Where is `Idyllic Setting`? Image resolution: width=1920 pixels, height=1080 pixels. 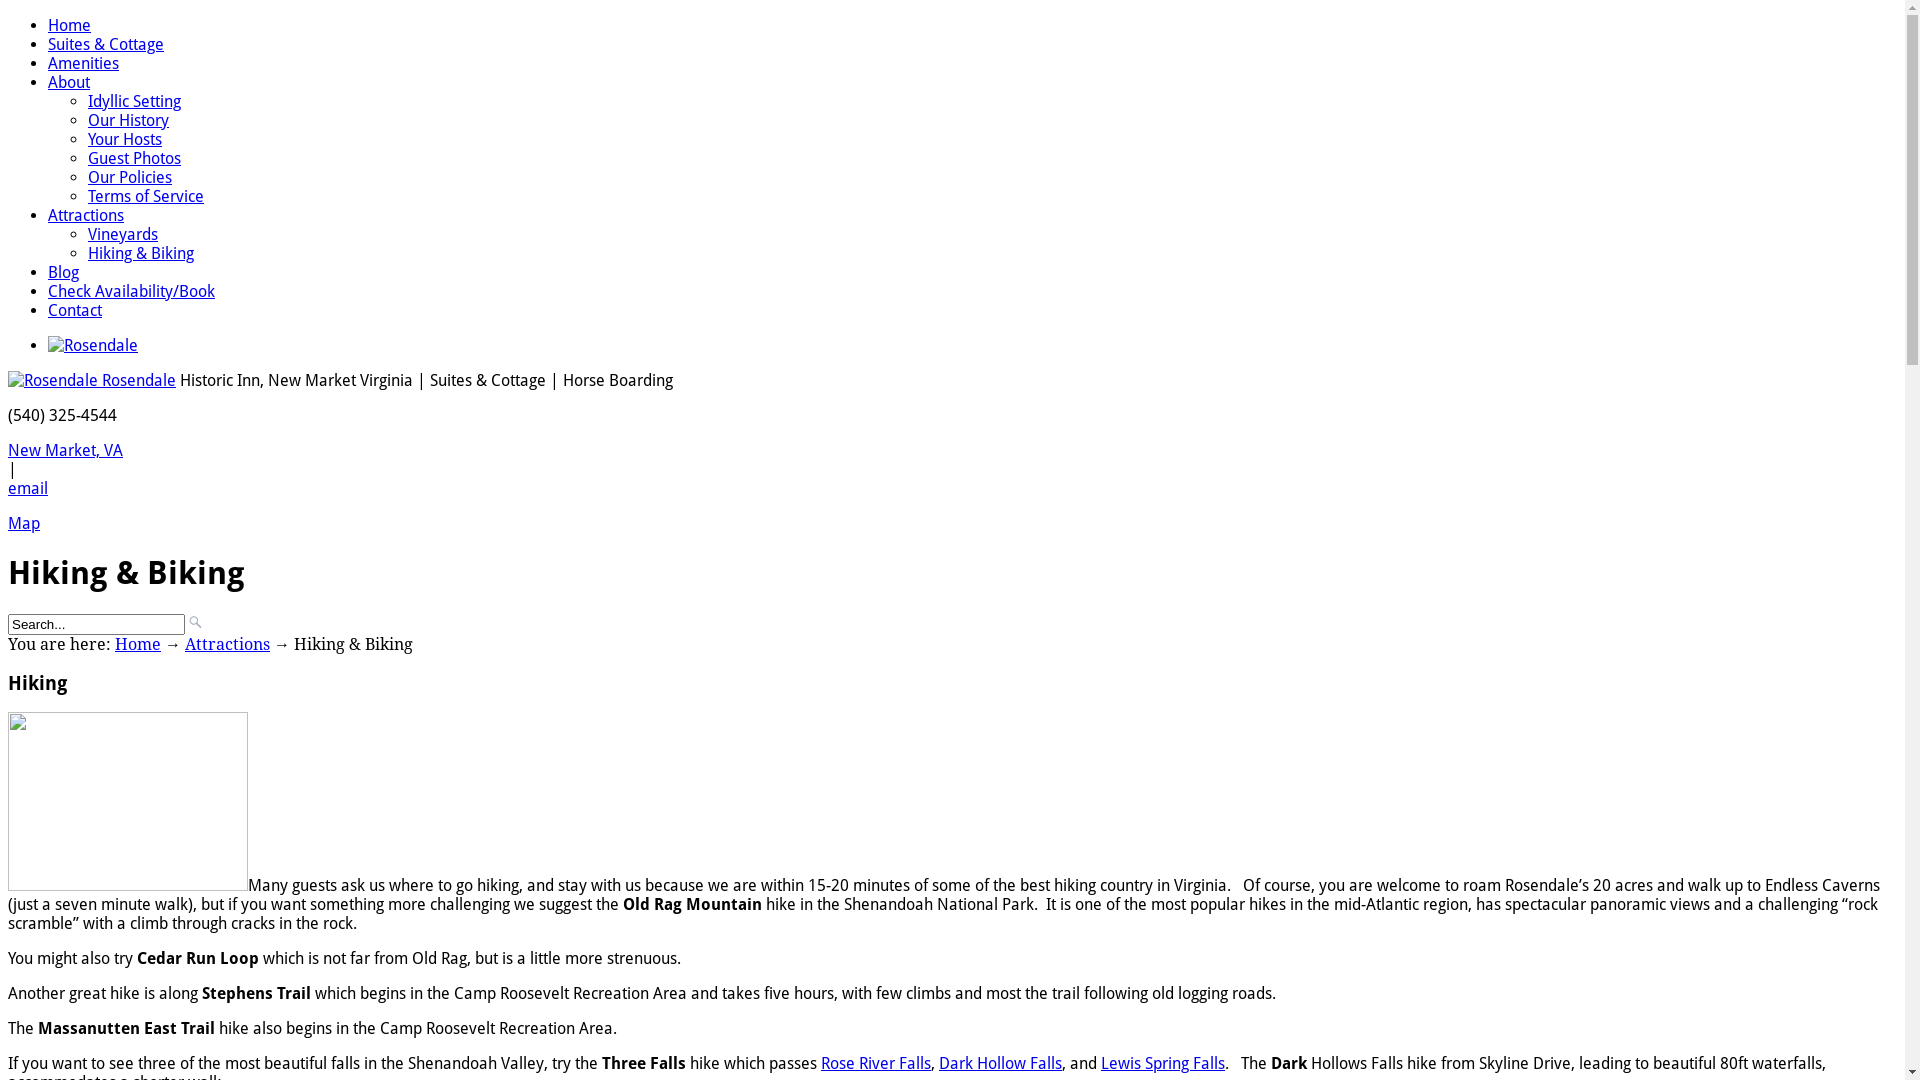
Idyllic Setting is located at coordinates (134, 102).